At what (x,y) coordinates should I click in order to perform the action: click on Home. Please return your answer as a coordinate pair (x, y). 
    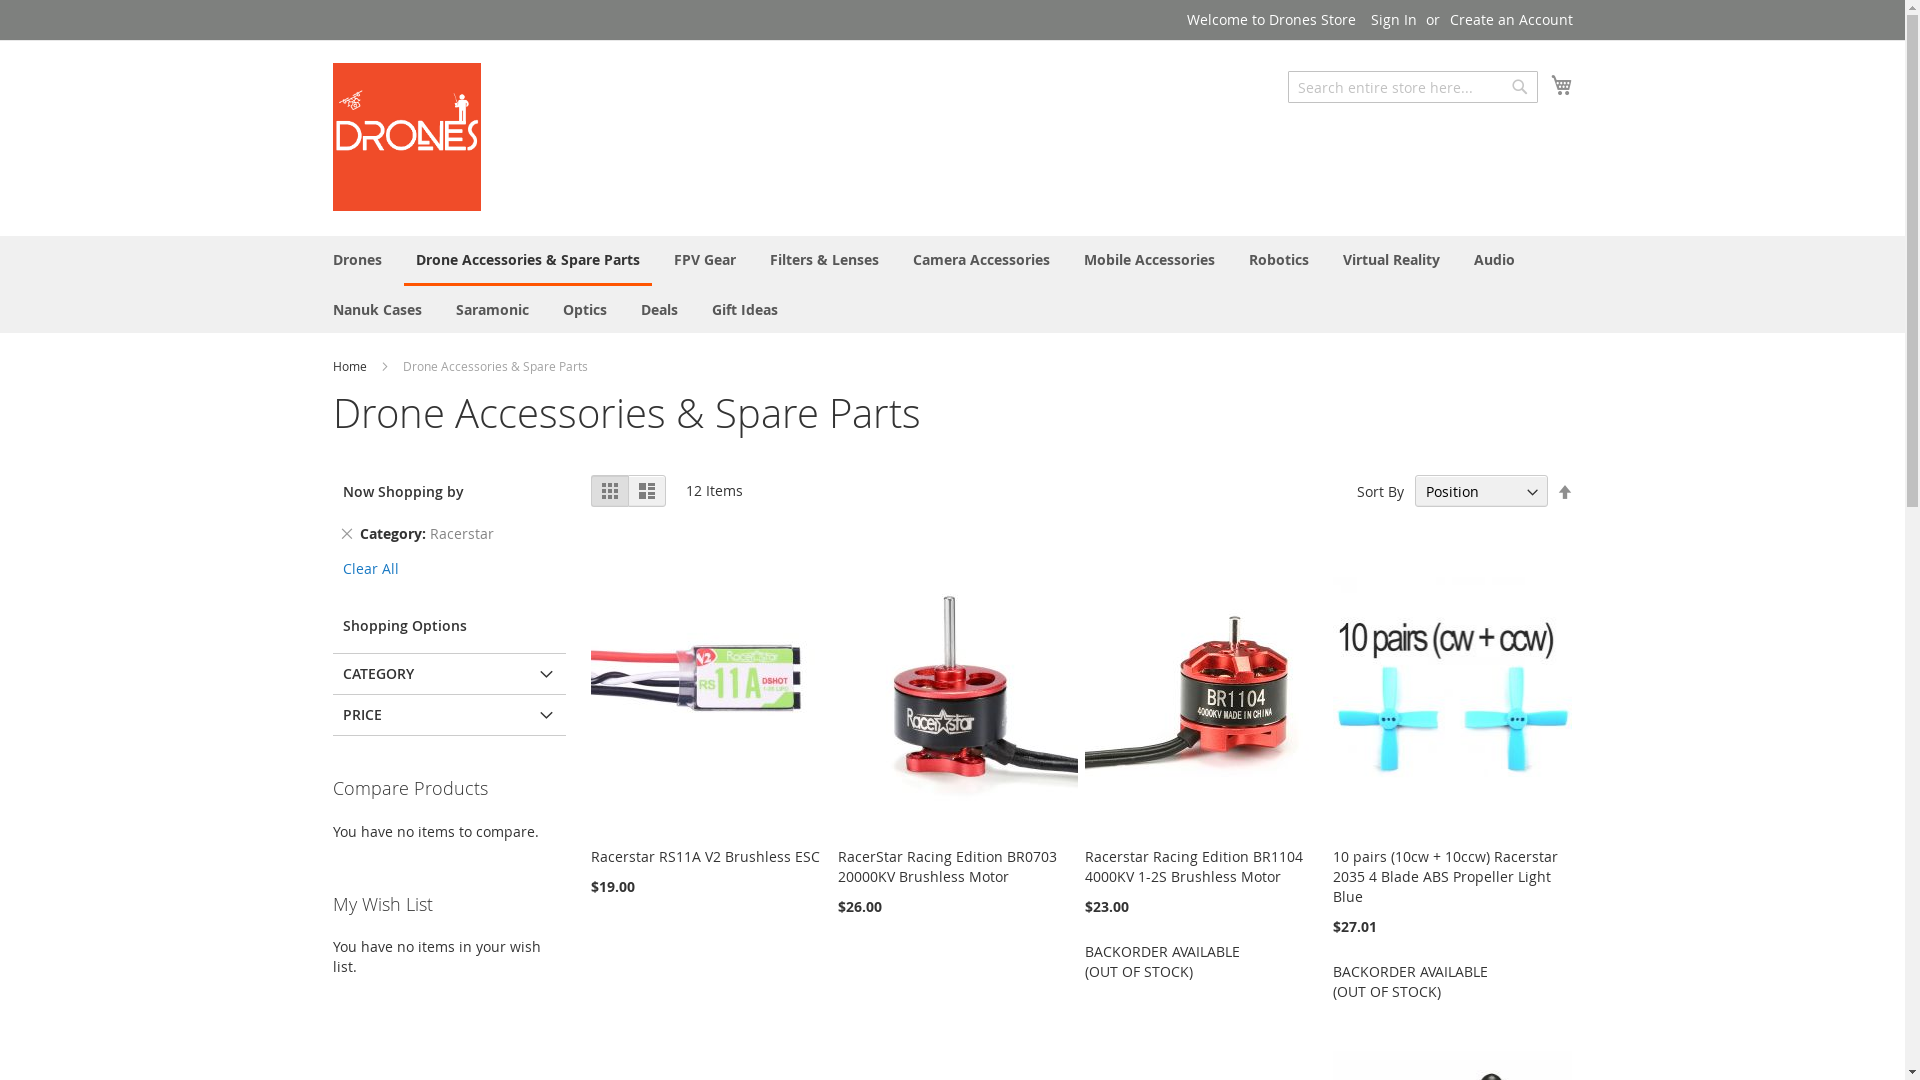
    Looking at the image, I should click on (350, 366).